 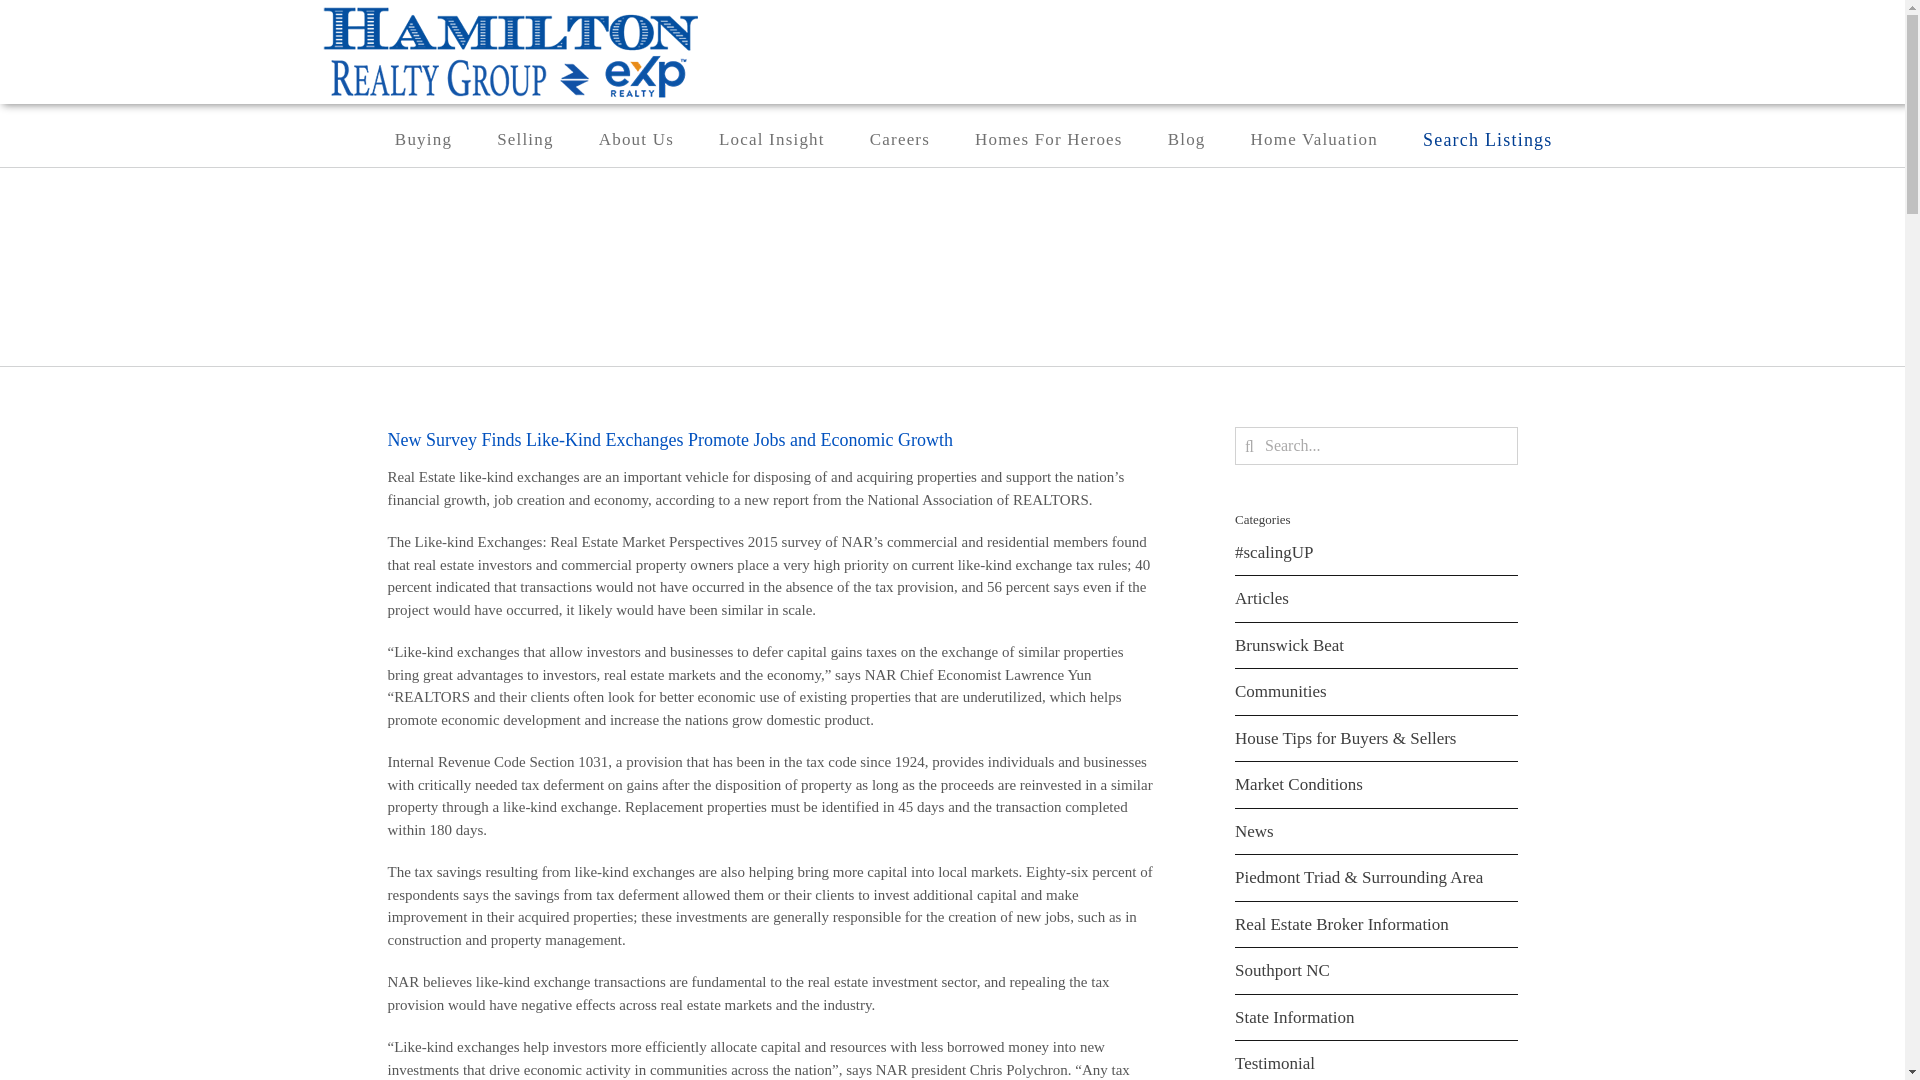 I want to click on Search Listings, so click(x=1502, y=140).